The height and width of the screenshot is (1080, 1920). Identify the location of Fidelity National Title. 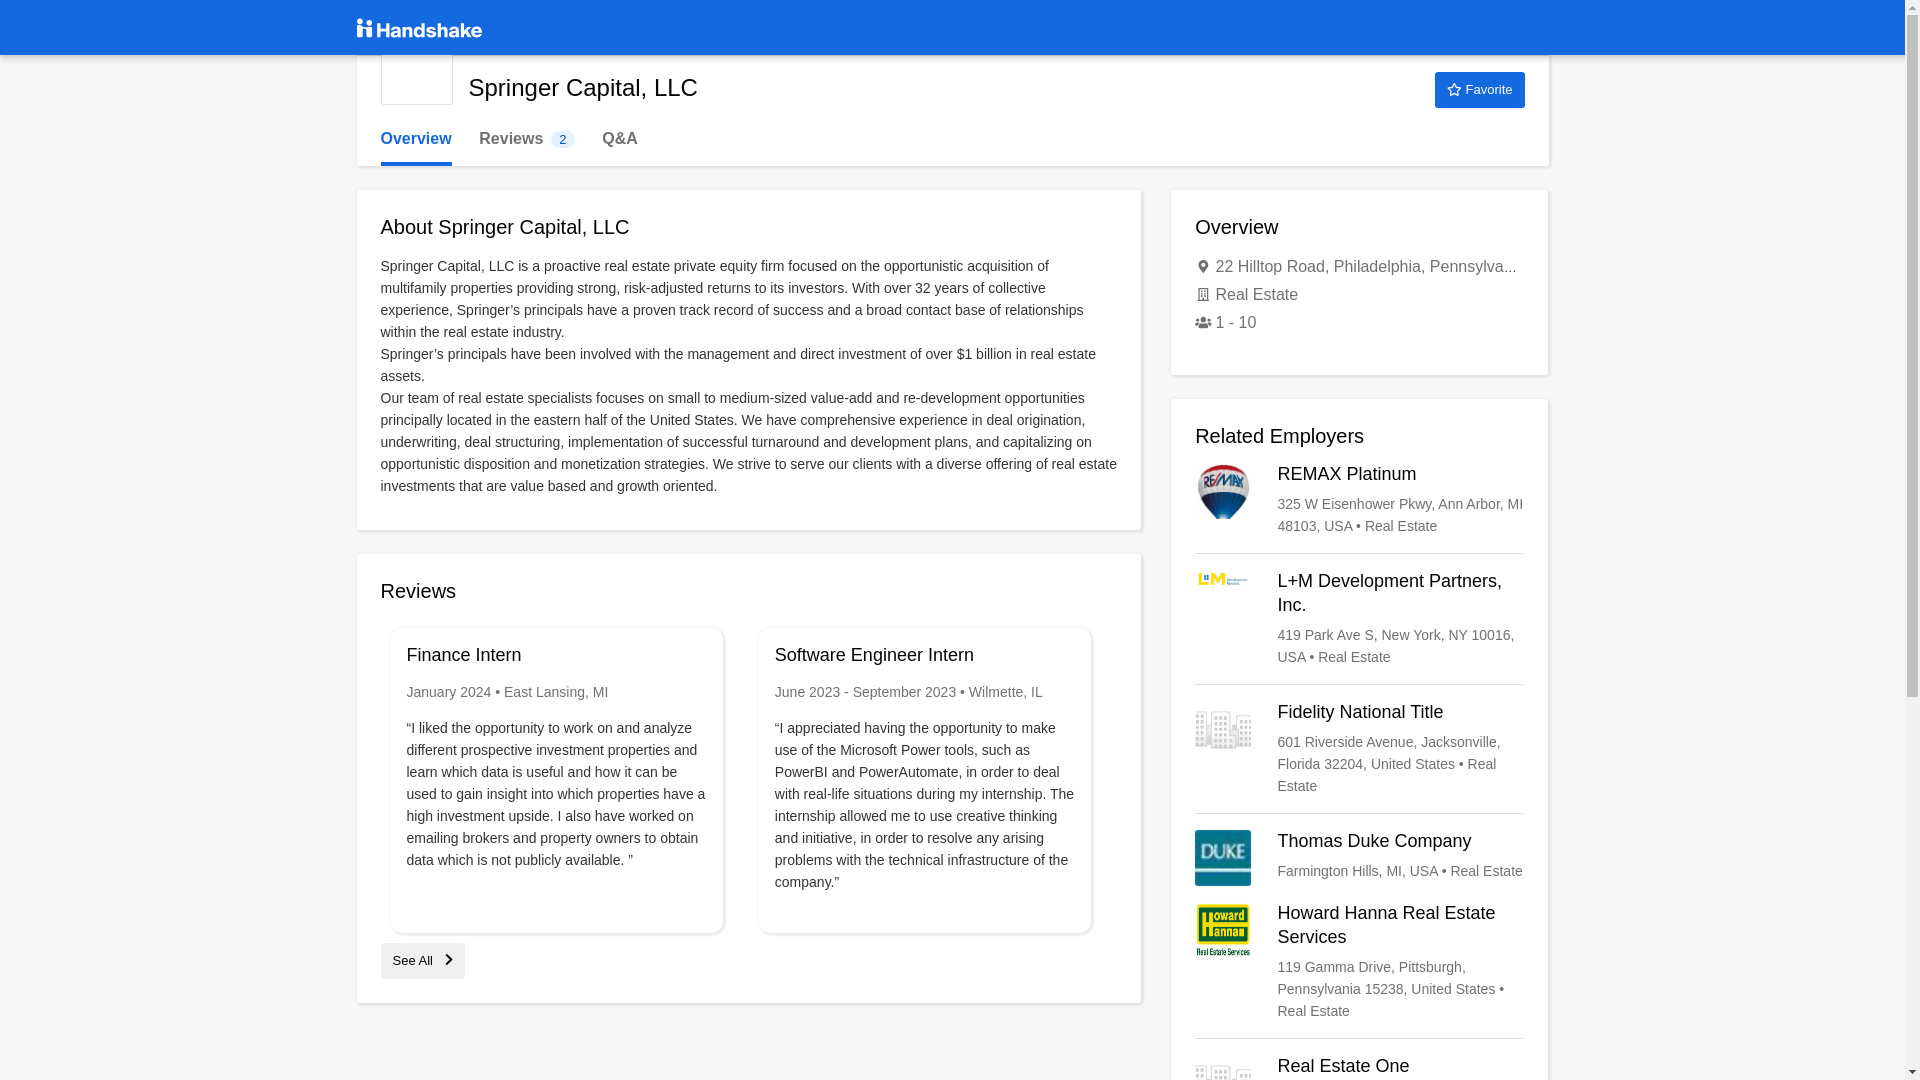
(526, 139).